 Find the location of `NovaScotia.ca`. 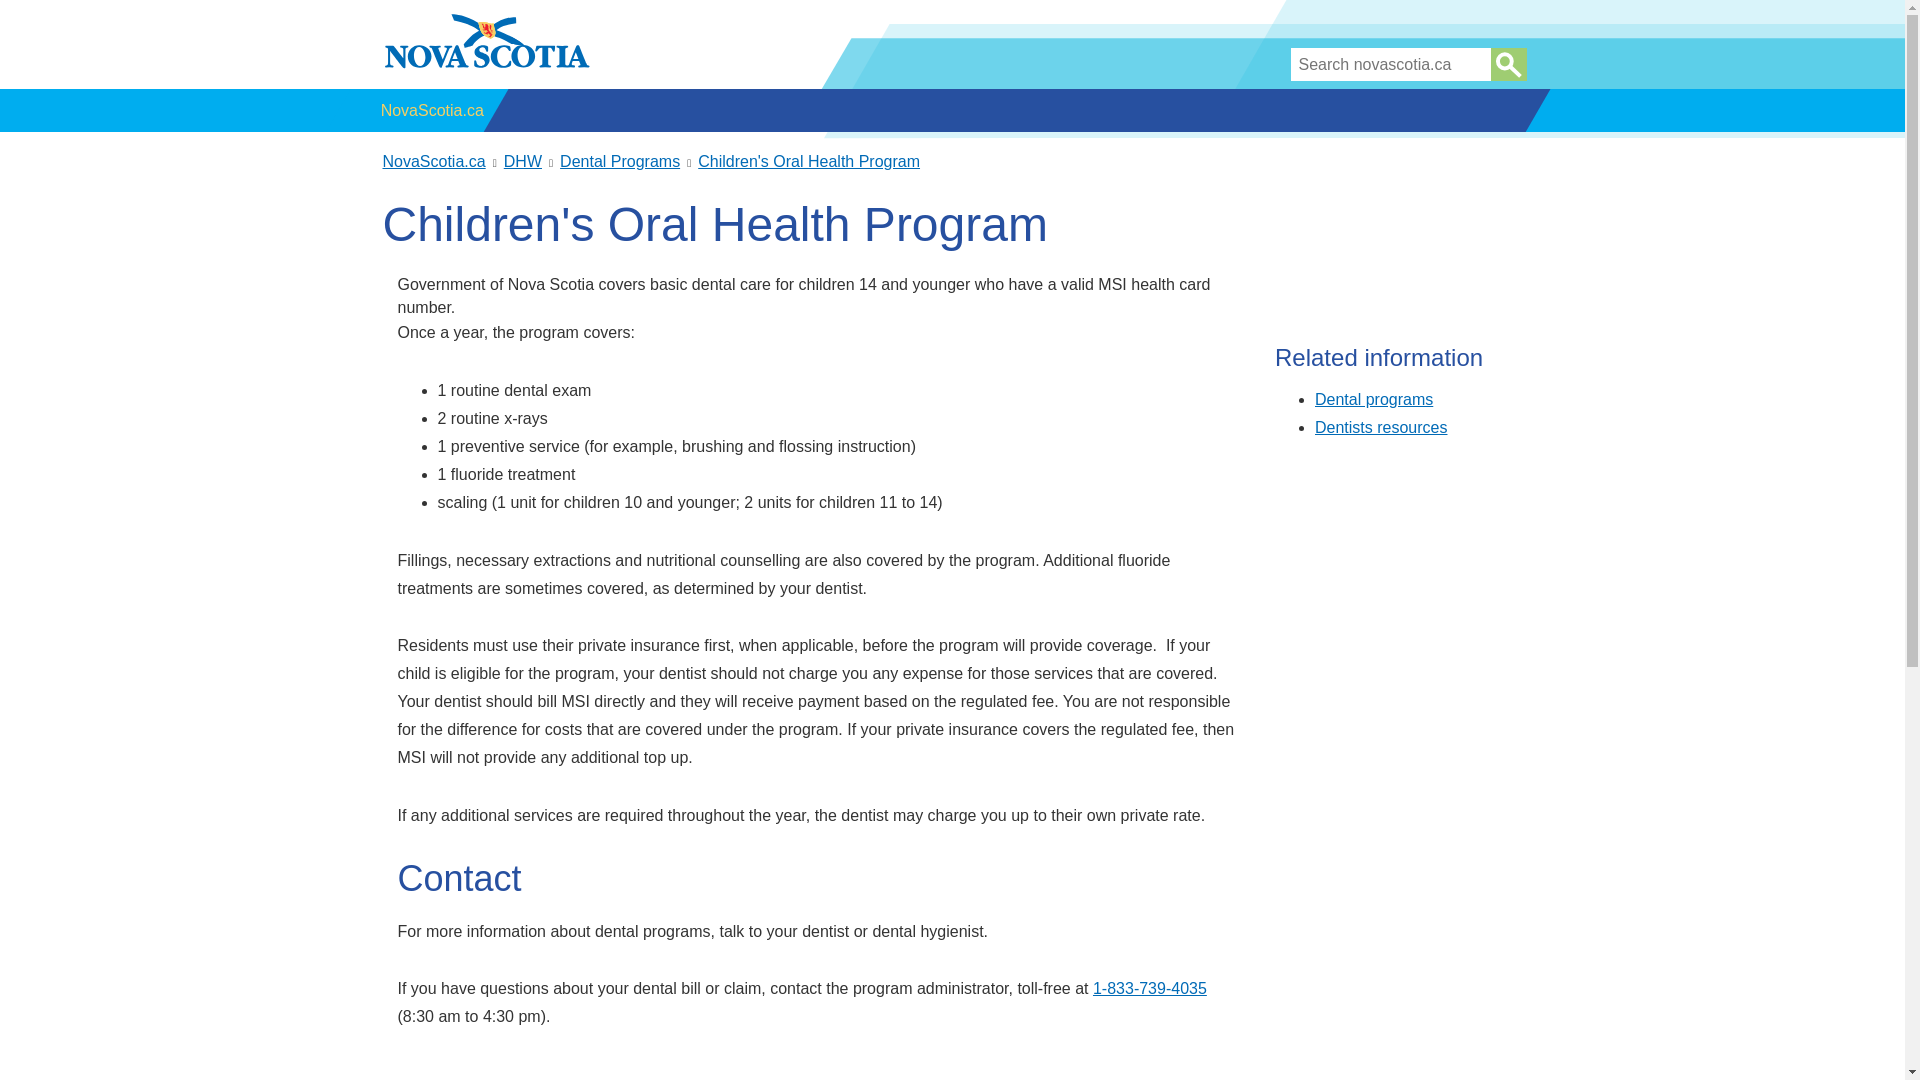

NovaScotia.ca is located at coordinates (432, 110).